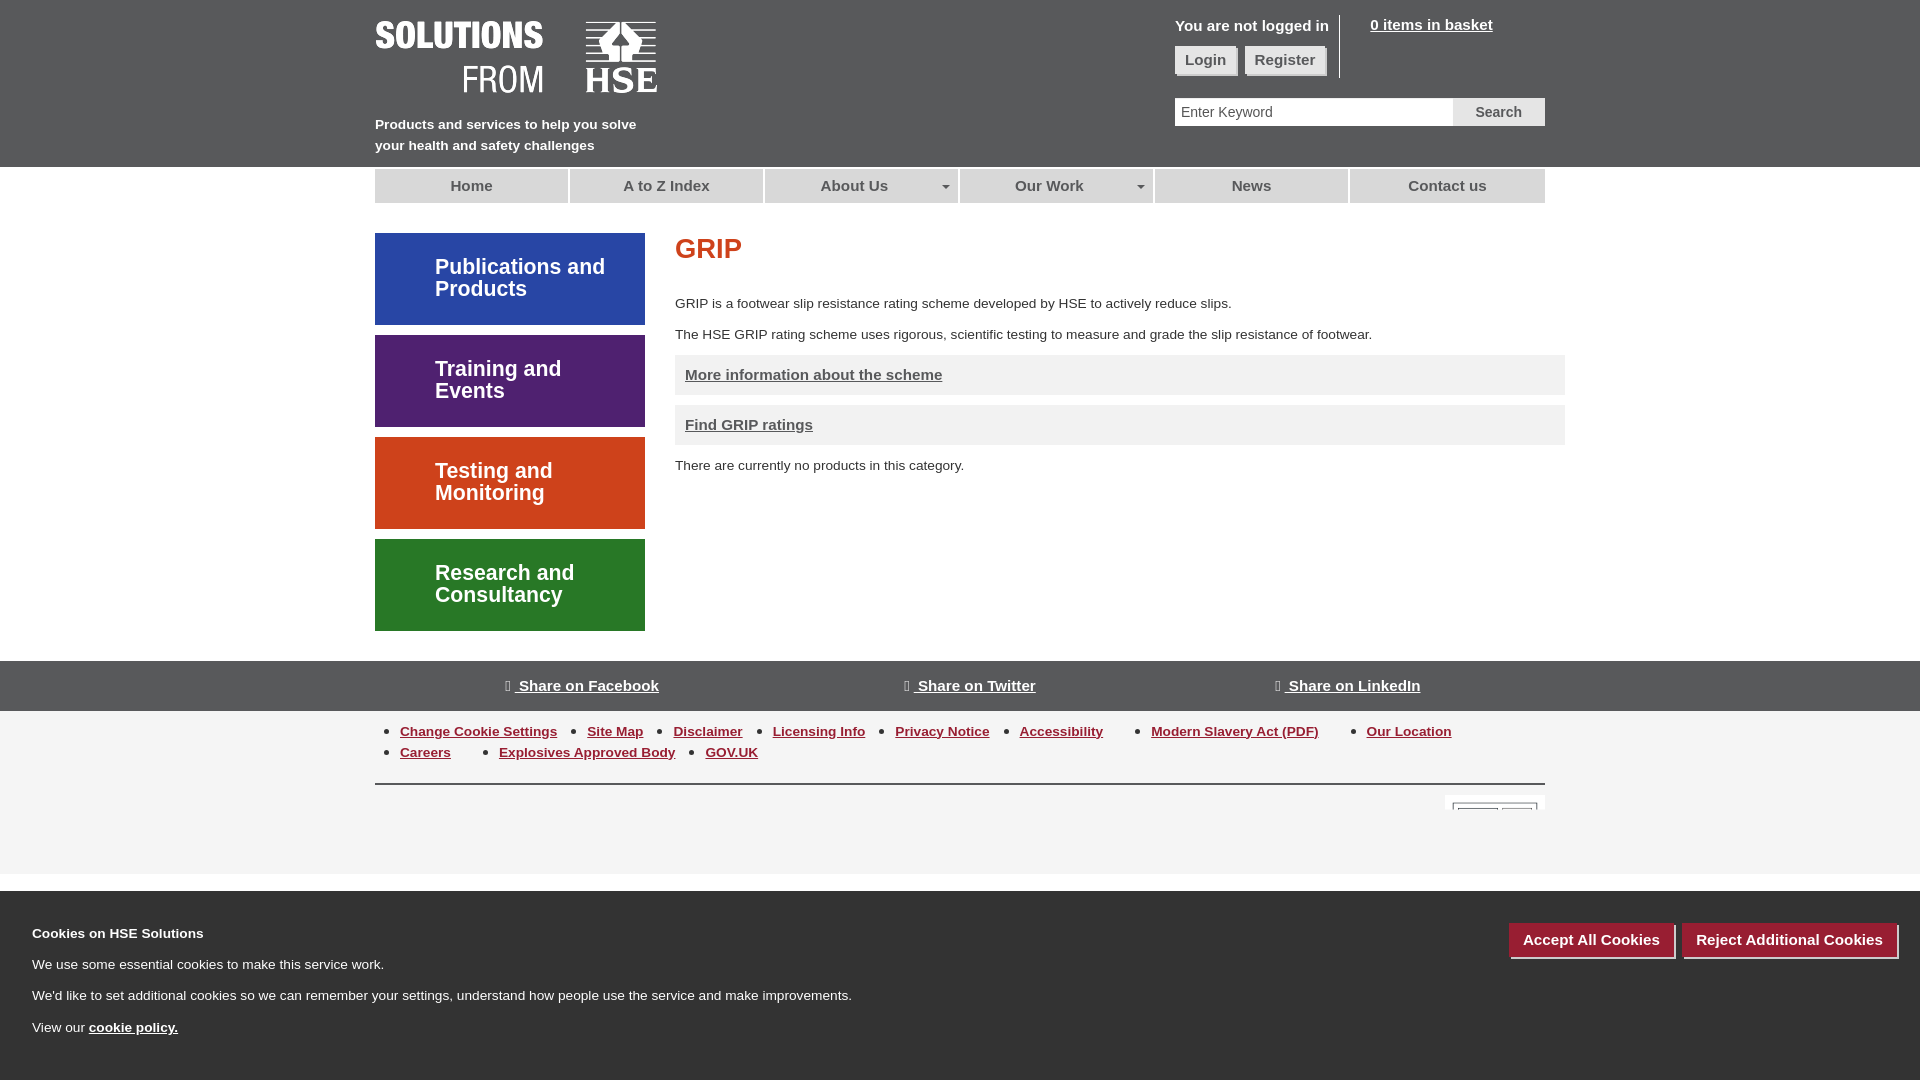 The height and width of the screenshot is (1080, 1920). Describe the element at coordinates (814, 374) in the screenshot. I see `More information about the scheme` at that location.